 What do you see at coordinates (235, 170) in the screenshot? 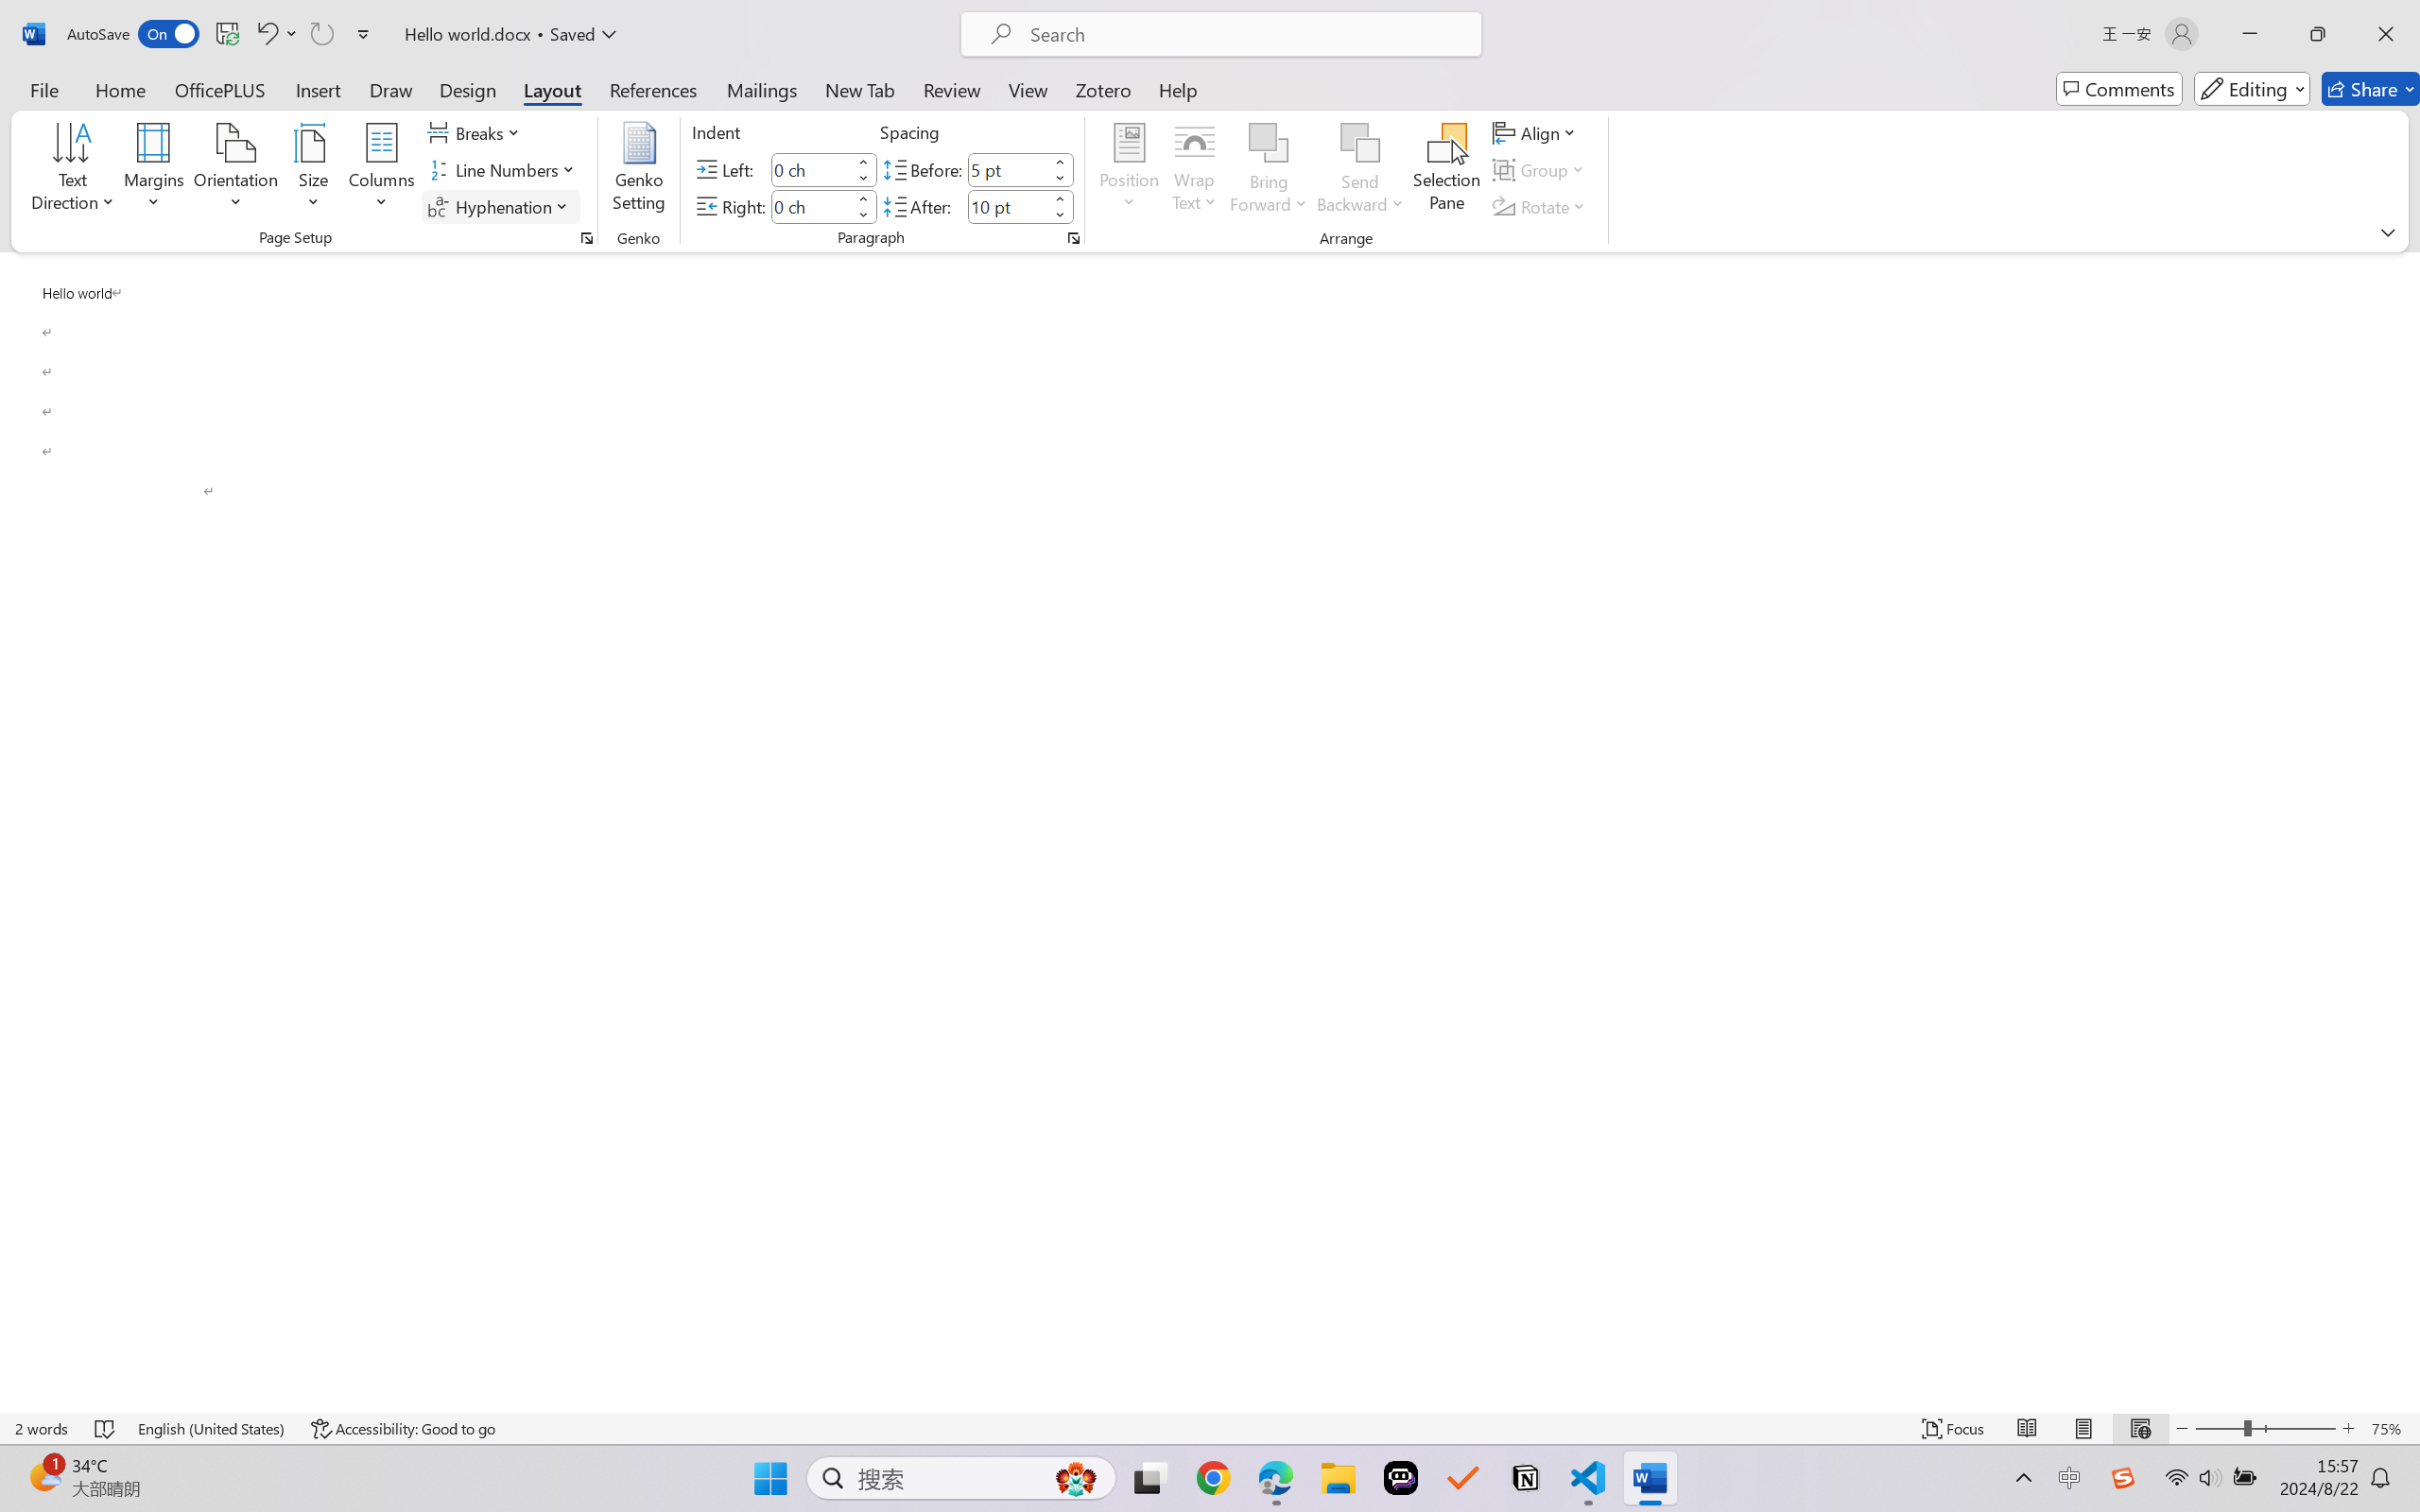
I see `Orientation` at bounding box center [235, 170].